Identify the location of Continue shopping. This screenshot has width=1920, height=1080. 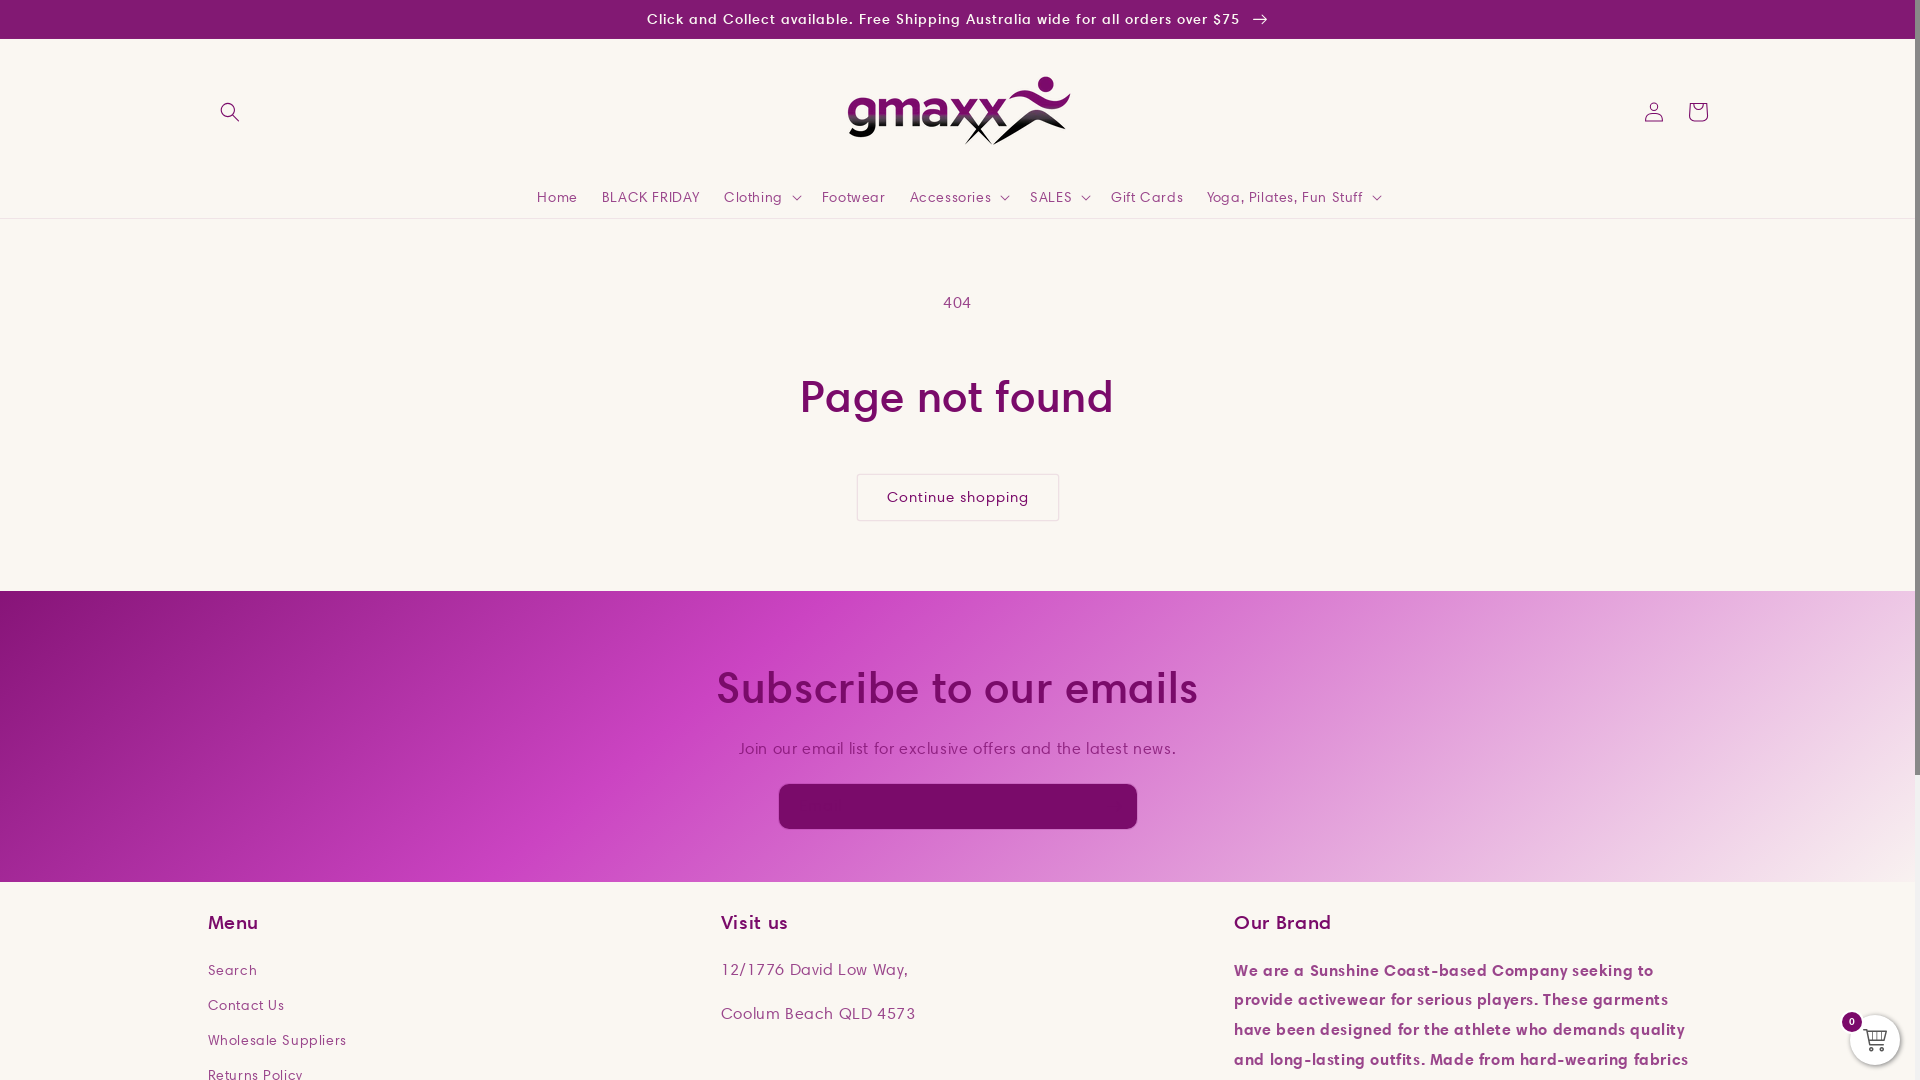
(957, 498).